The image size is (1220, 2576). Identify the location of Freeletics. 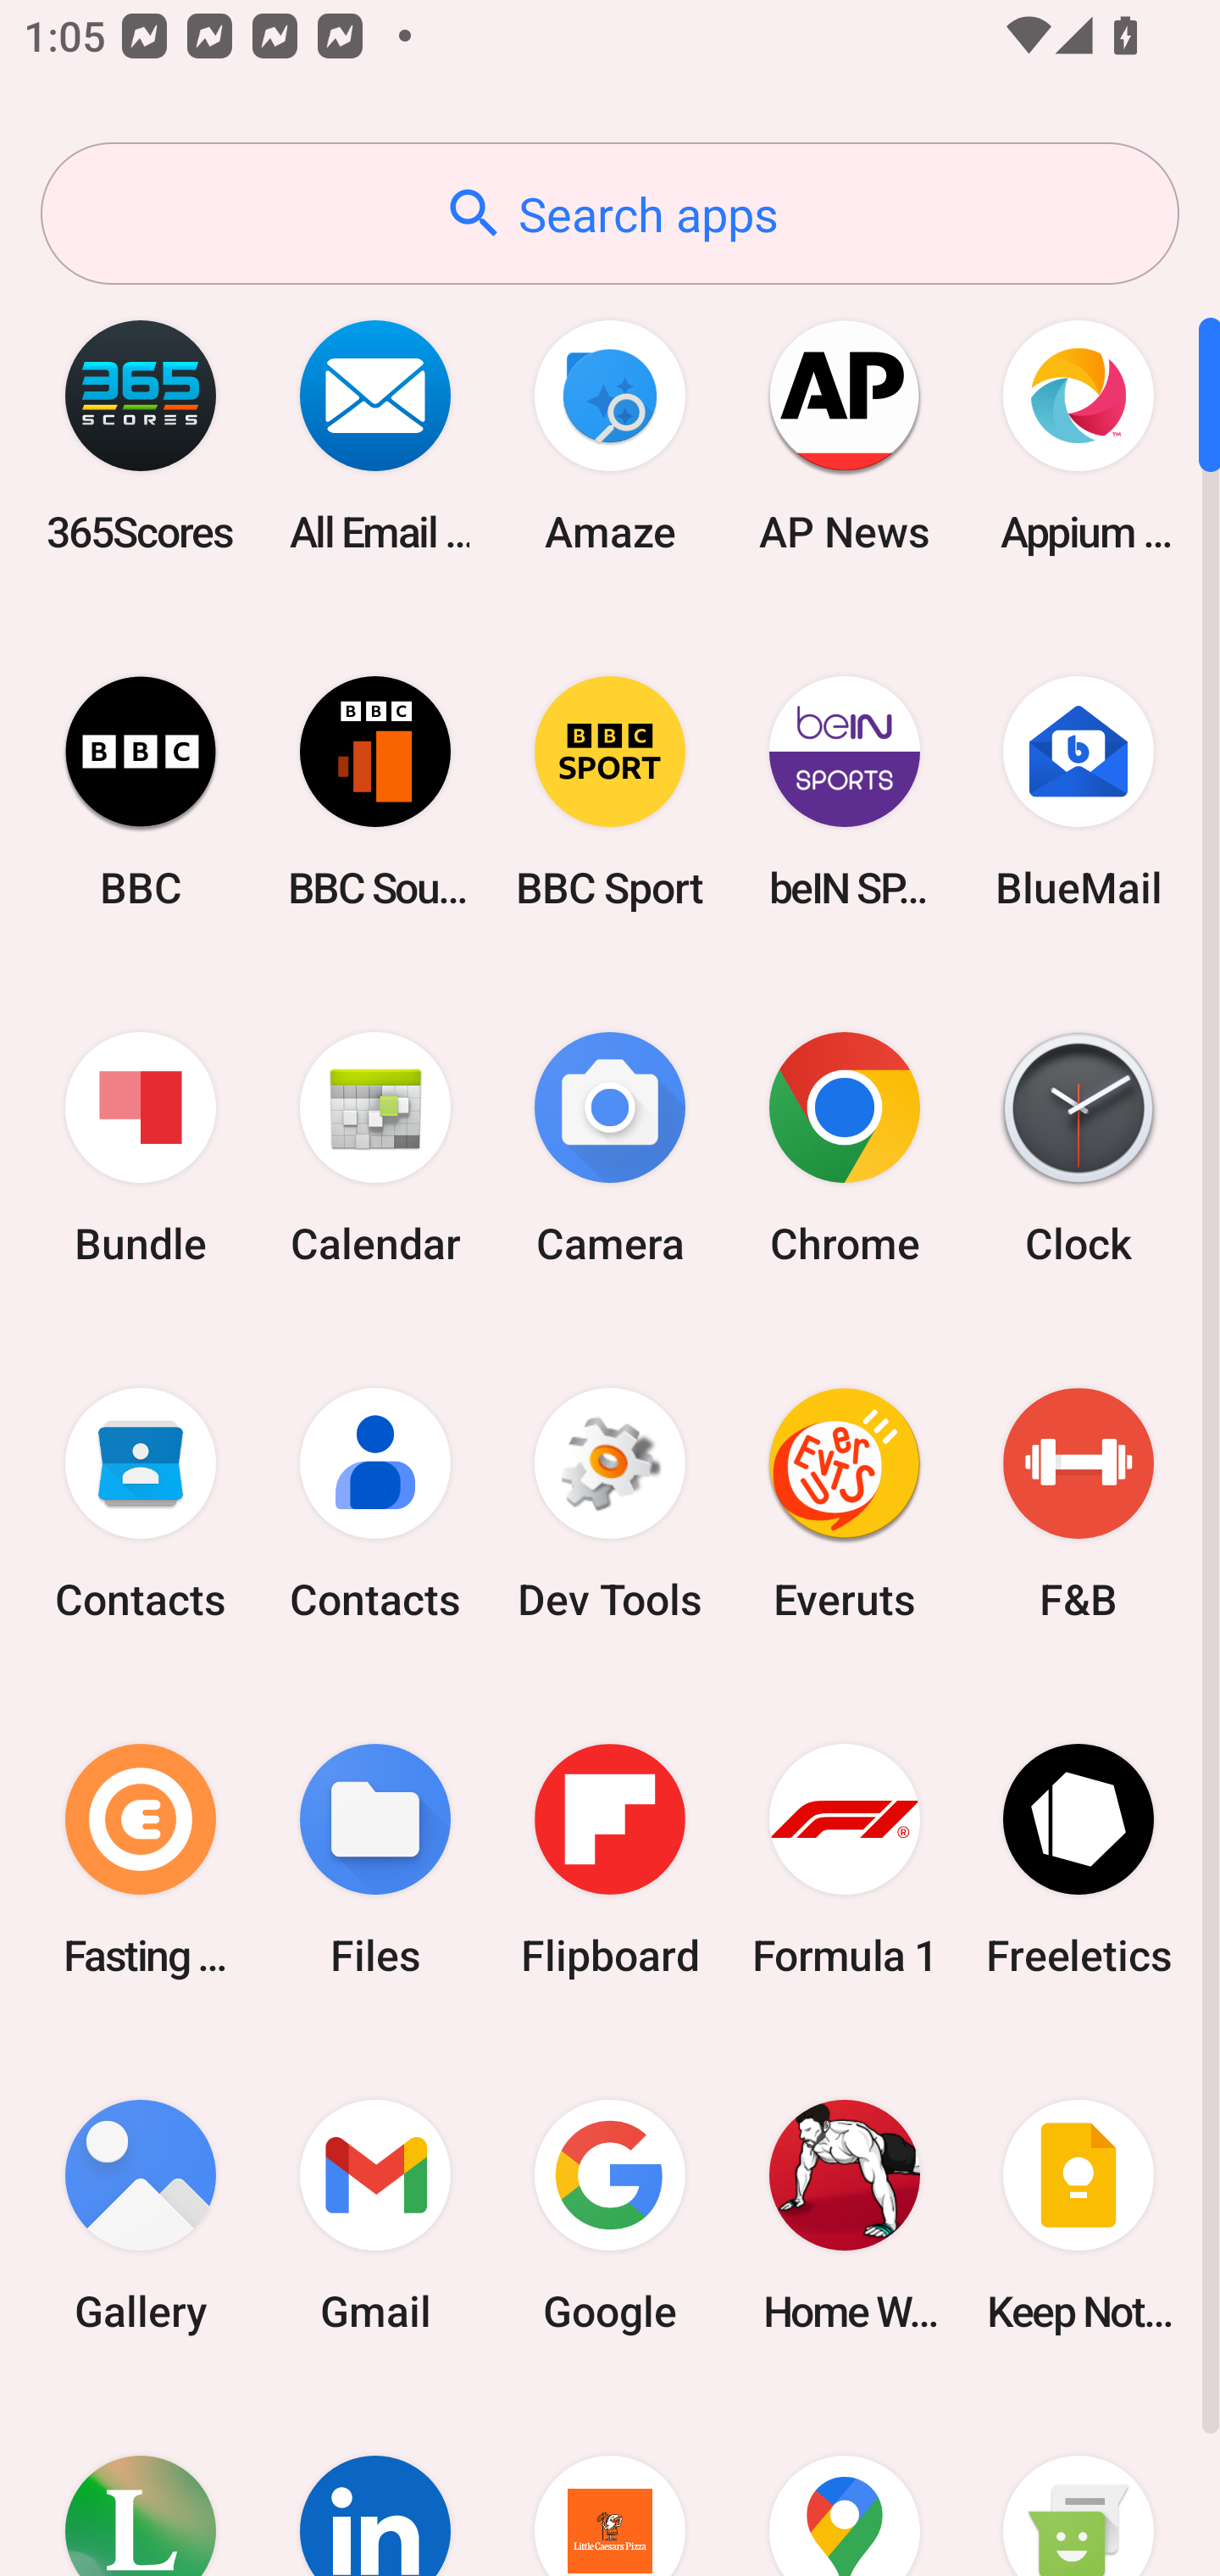
(1079, 1859).